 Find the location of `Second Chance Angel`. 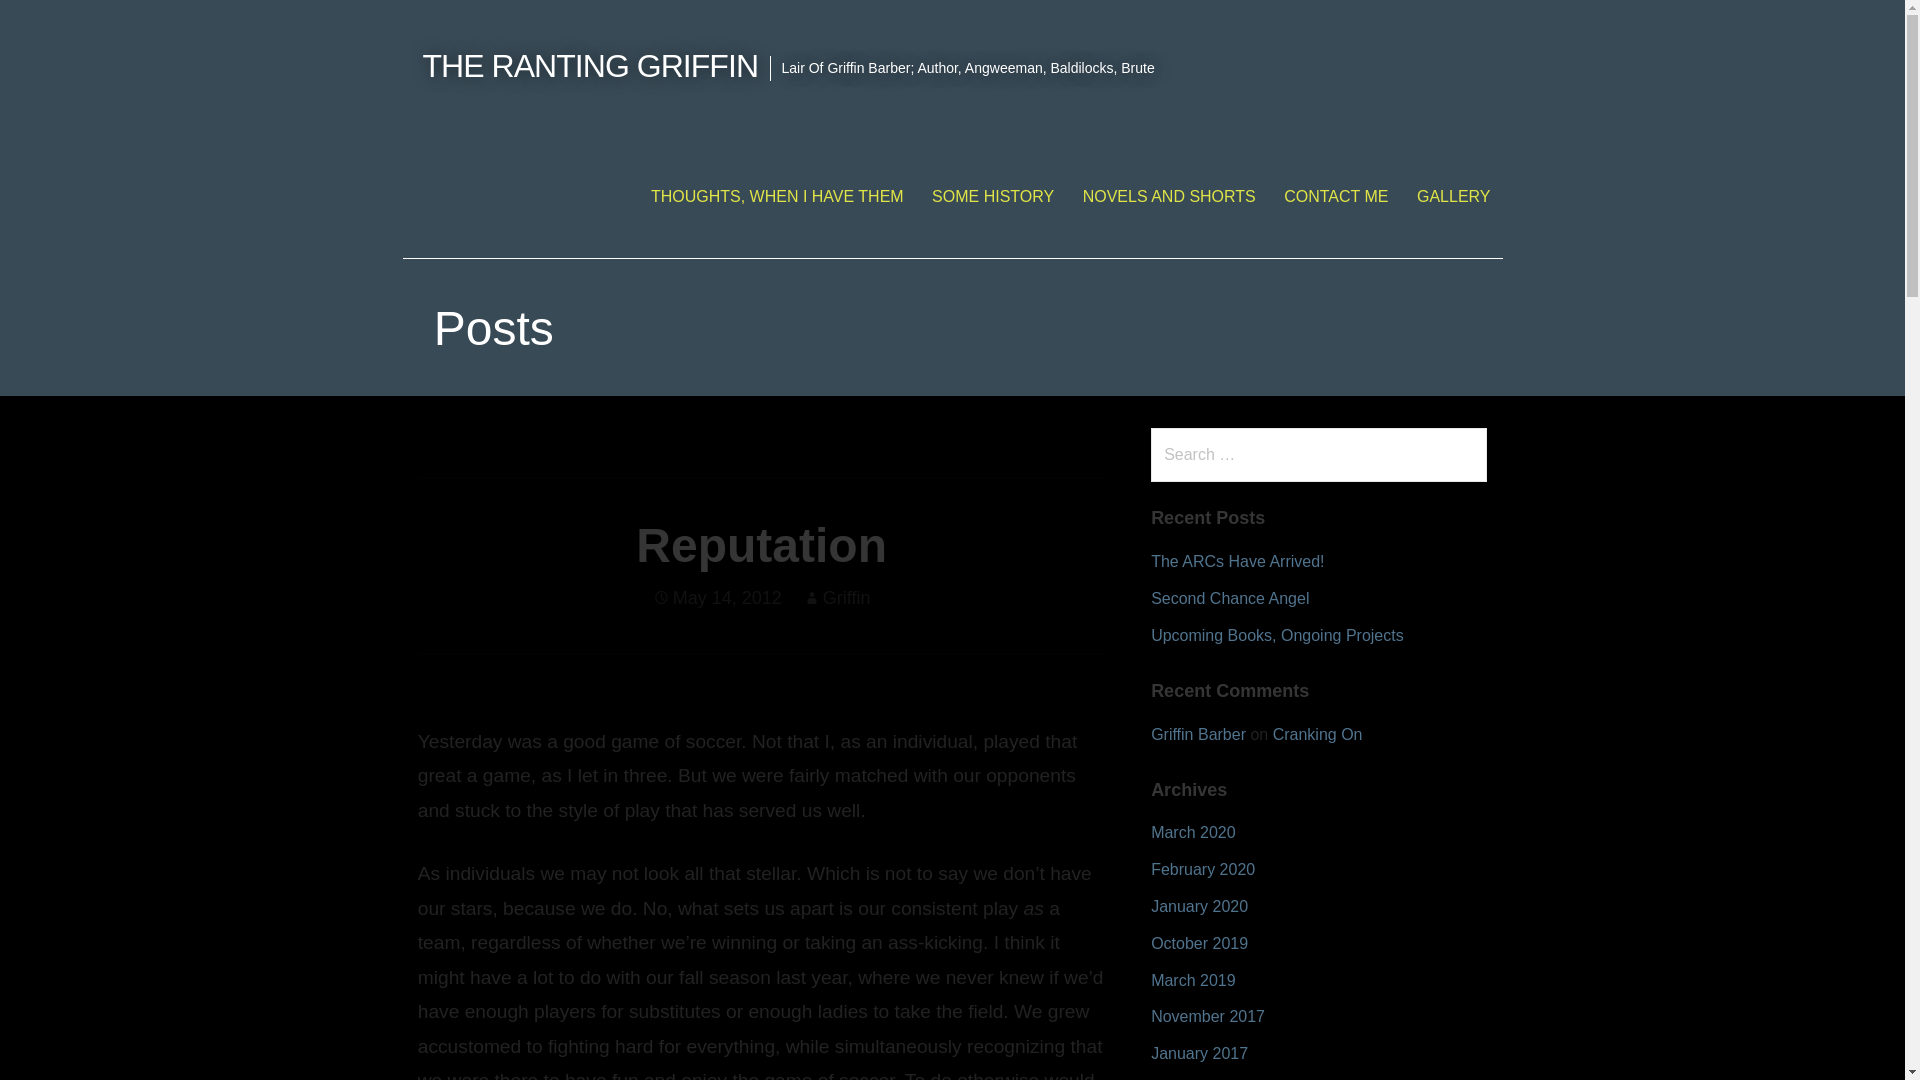

Second Chance Angel is located at coordinates (1230, 598).